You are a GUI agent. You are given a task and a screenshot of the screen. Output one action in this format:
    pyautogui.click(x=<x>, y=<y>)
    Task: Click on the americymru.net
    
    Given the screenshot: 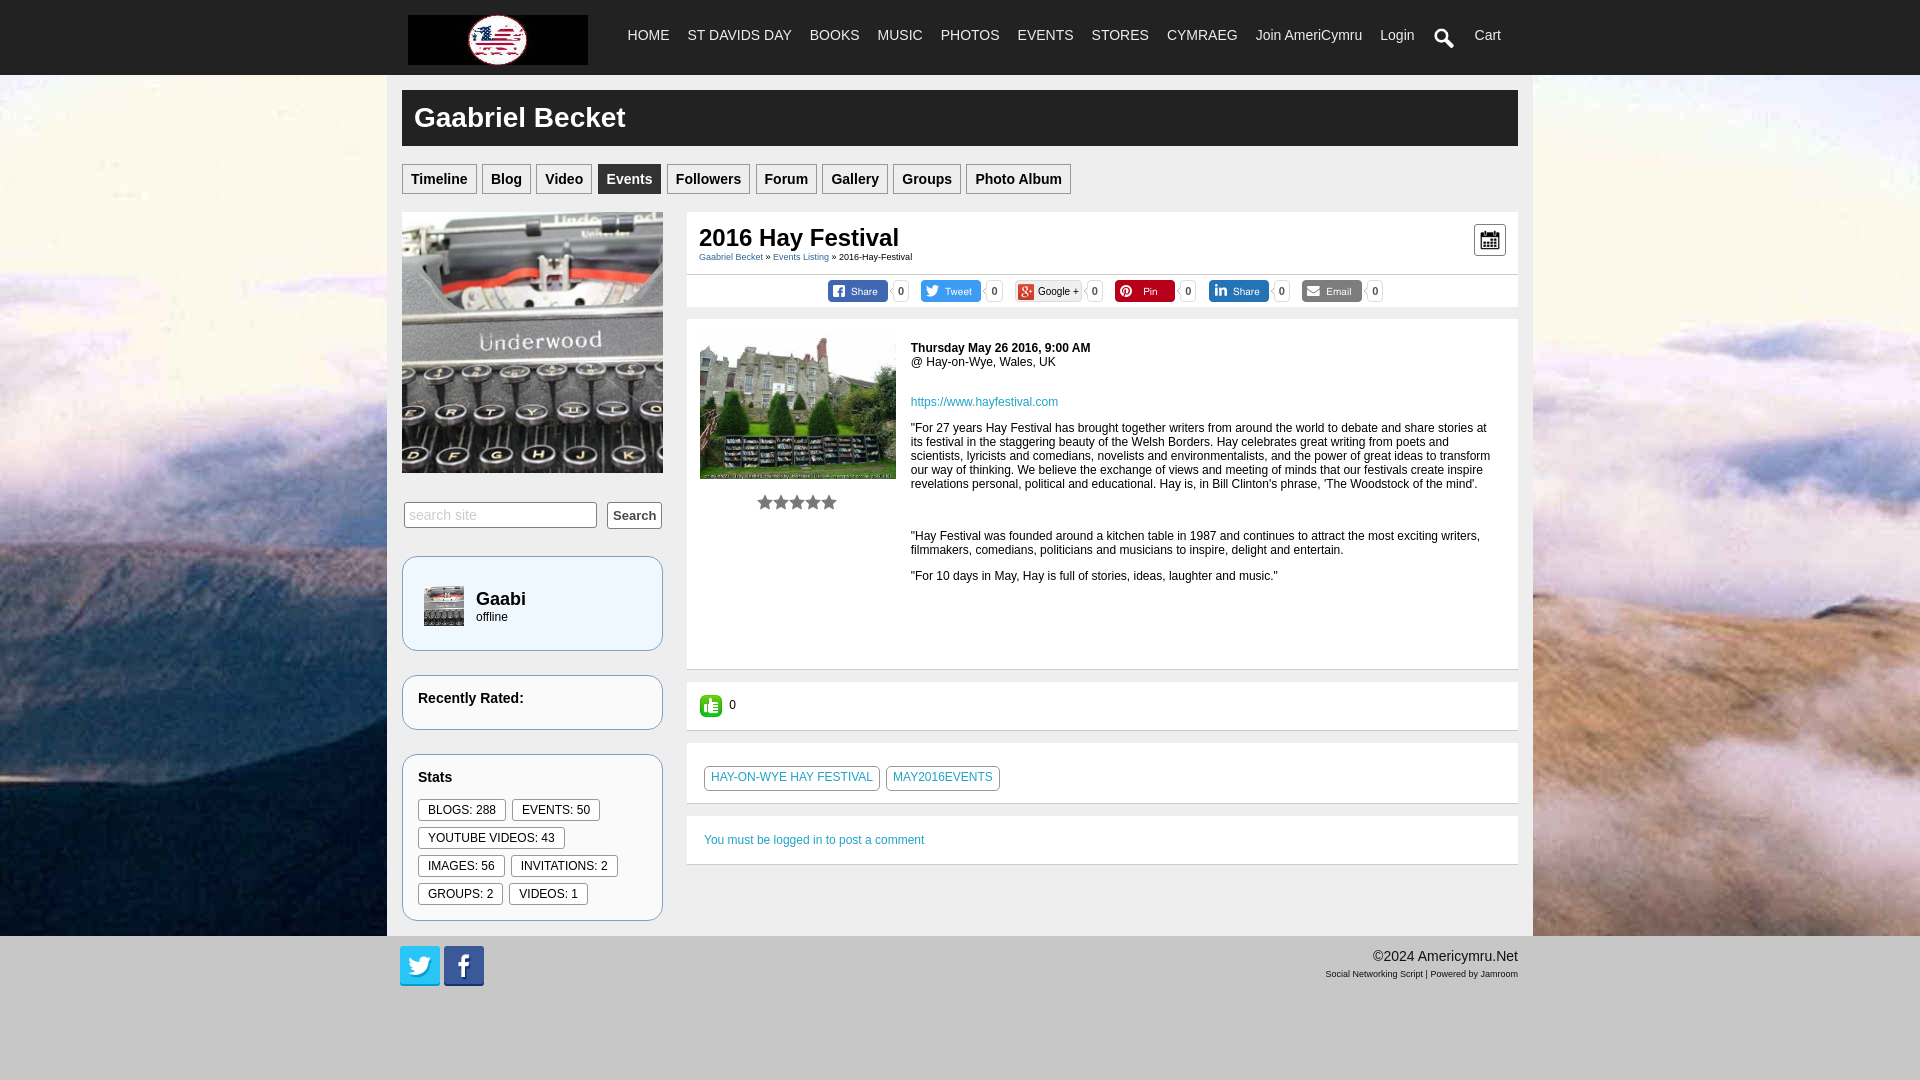 What is the action you would take?
    pyautogui.click(x=497, y=40)
    